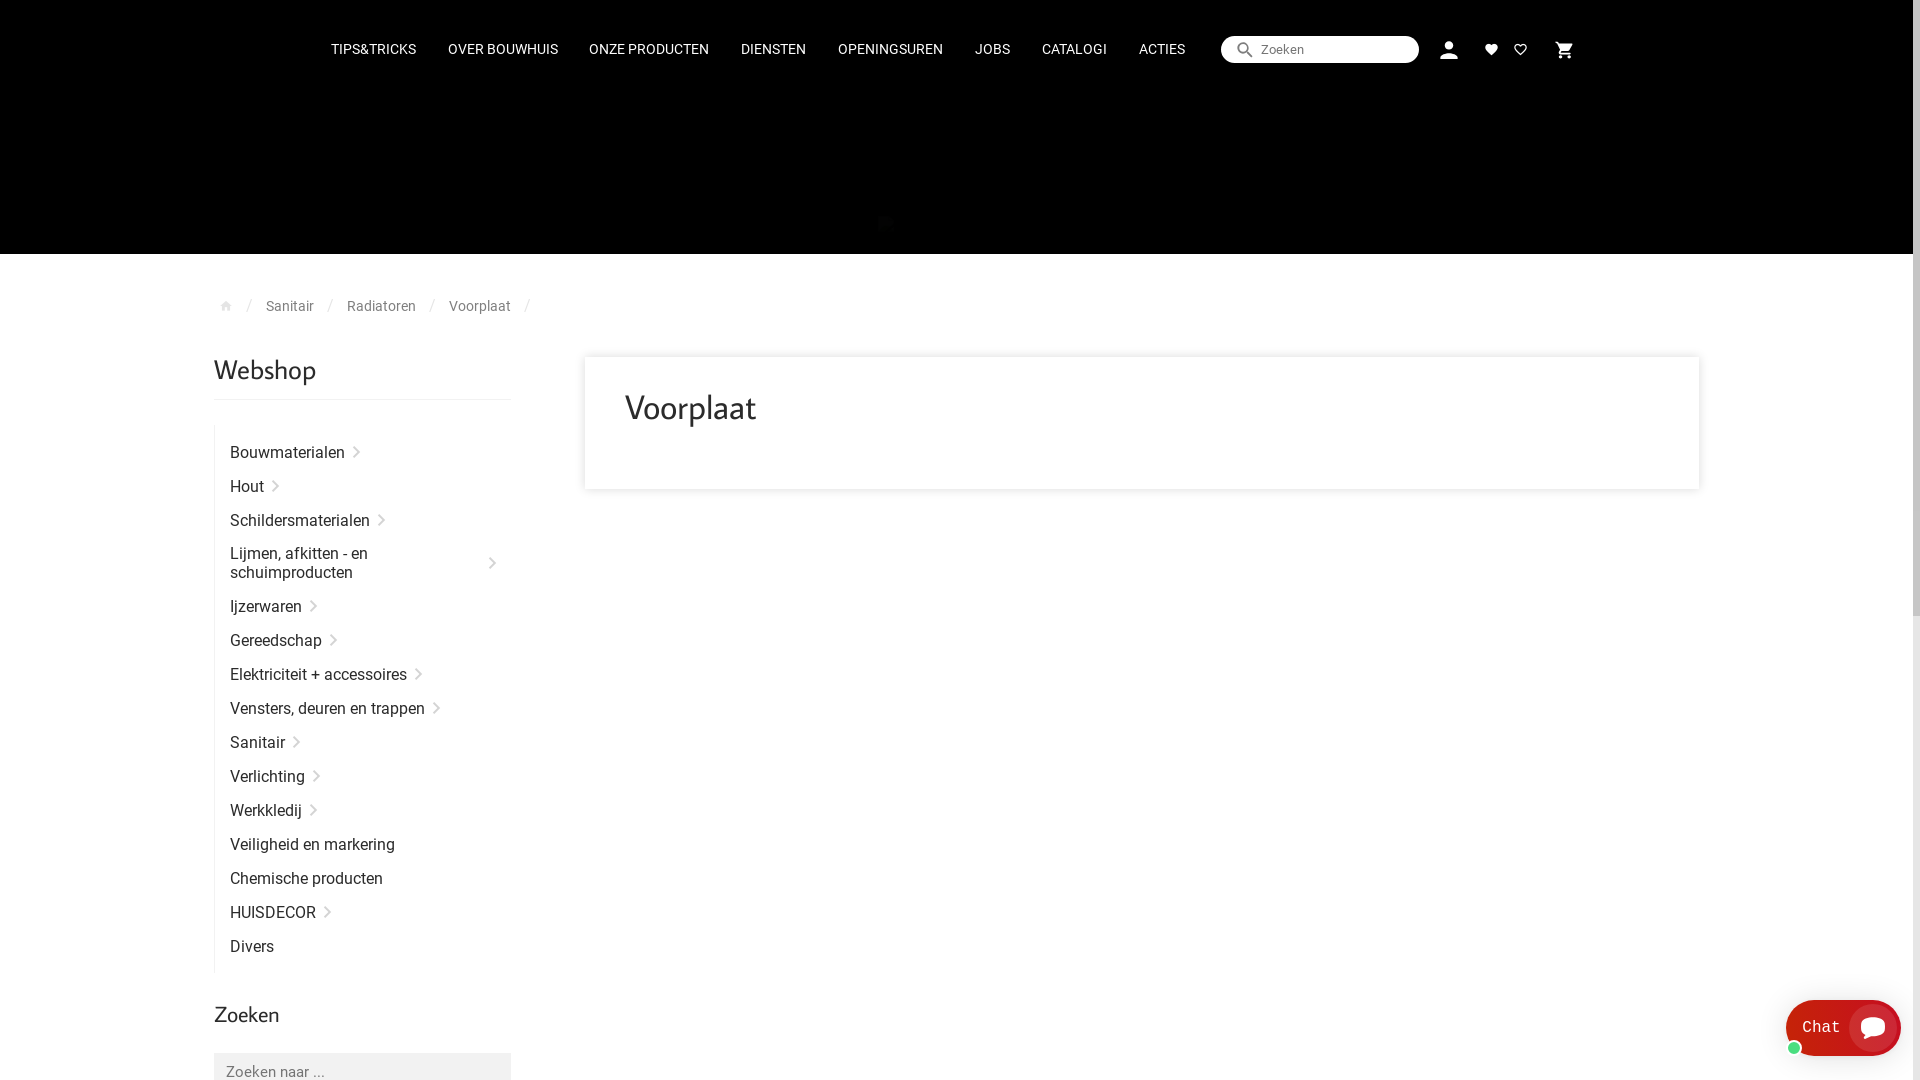  What do you see at coordinates (1074, 50) in the screenshot?
I see `CATALOGI` at bounding box center [1074, 50].